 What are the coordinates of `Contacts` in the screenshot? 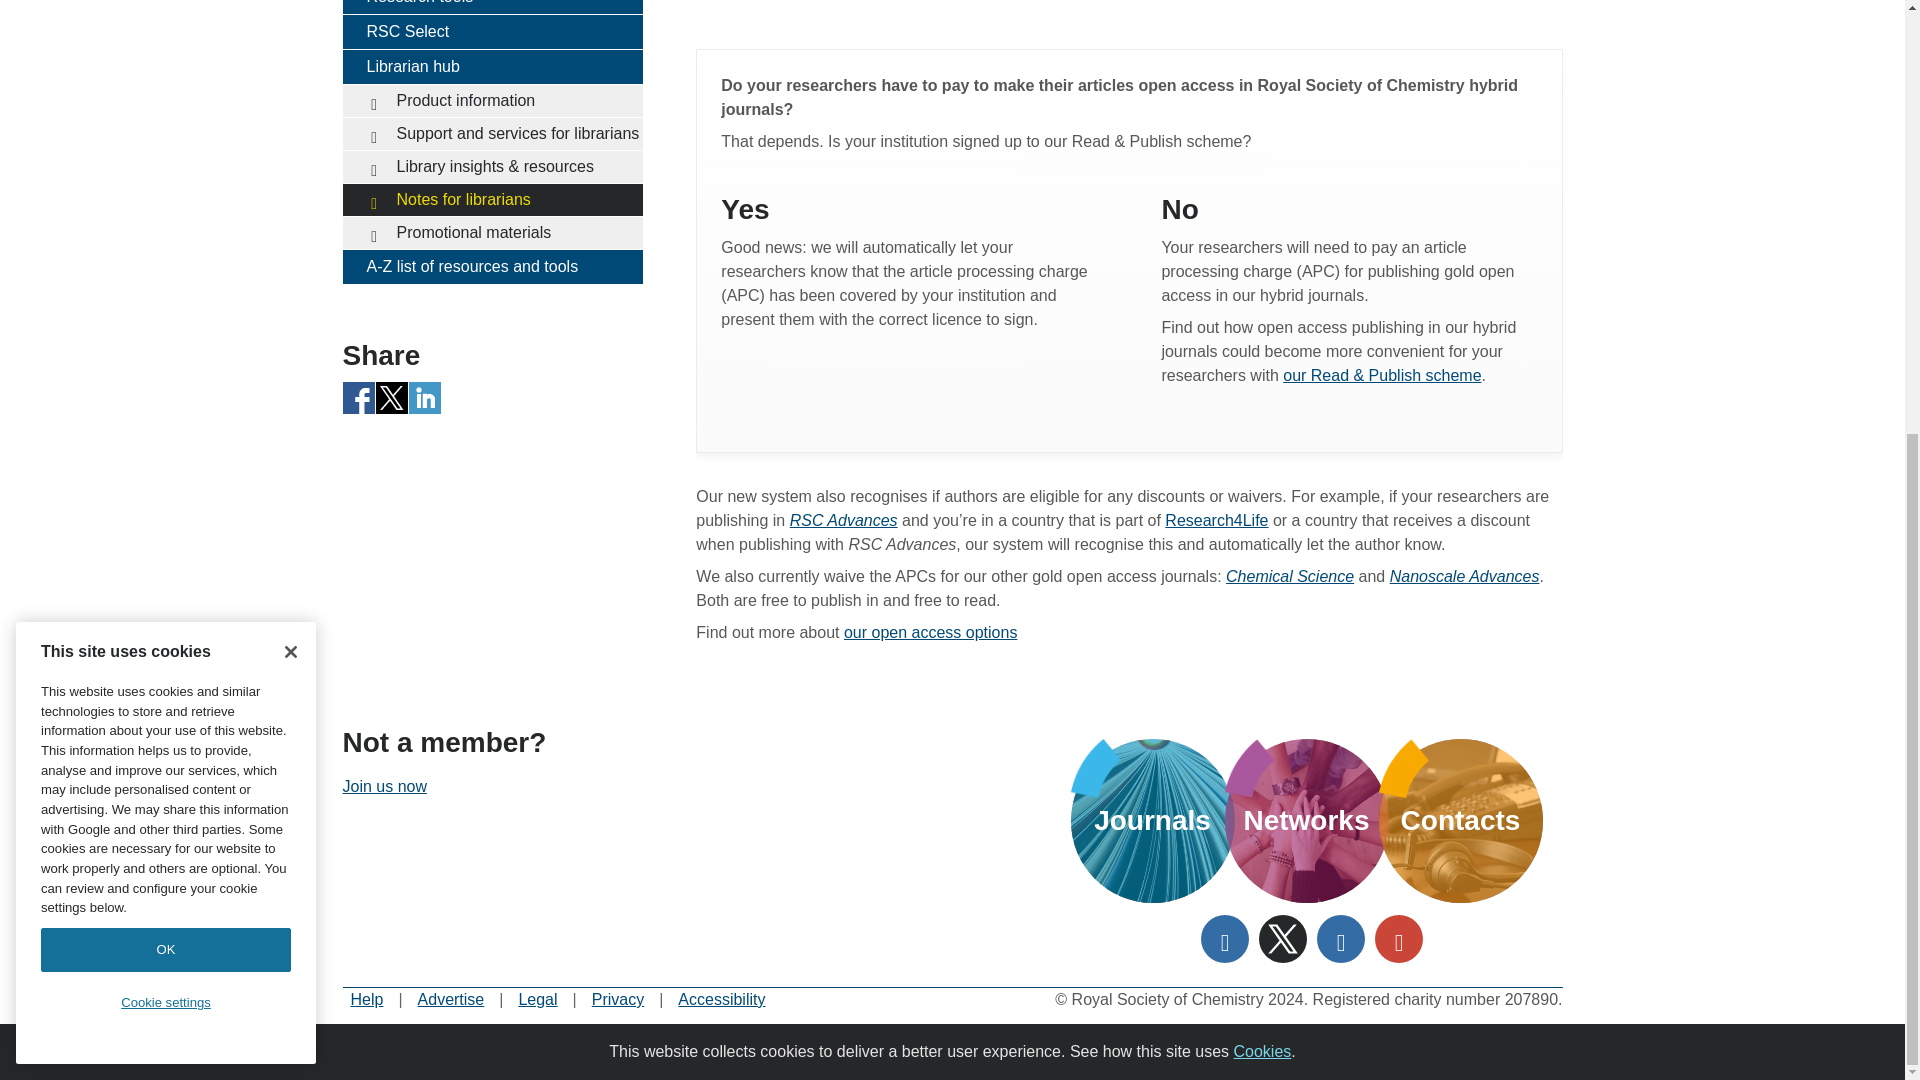 It's located at (1460, 820).